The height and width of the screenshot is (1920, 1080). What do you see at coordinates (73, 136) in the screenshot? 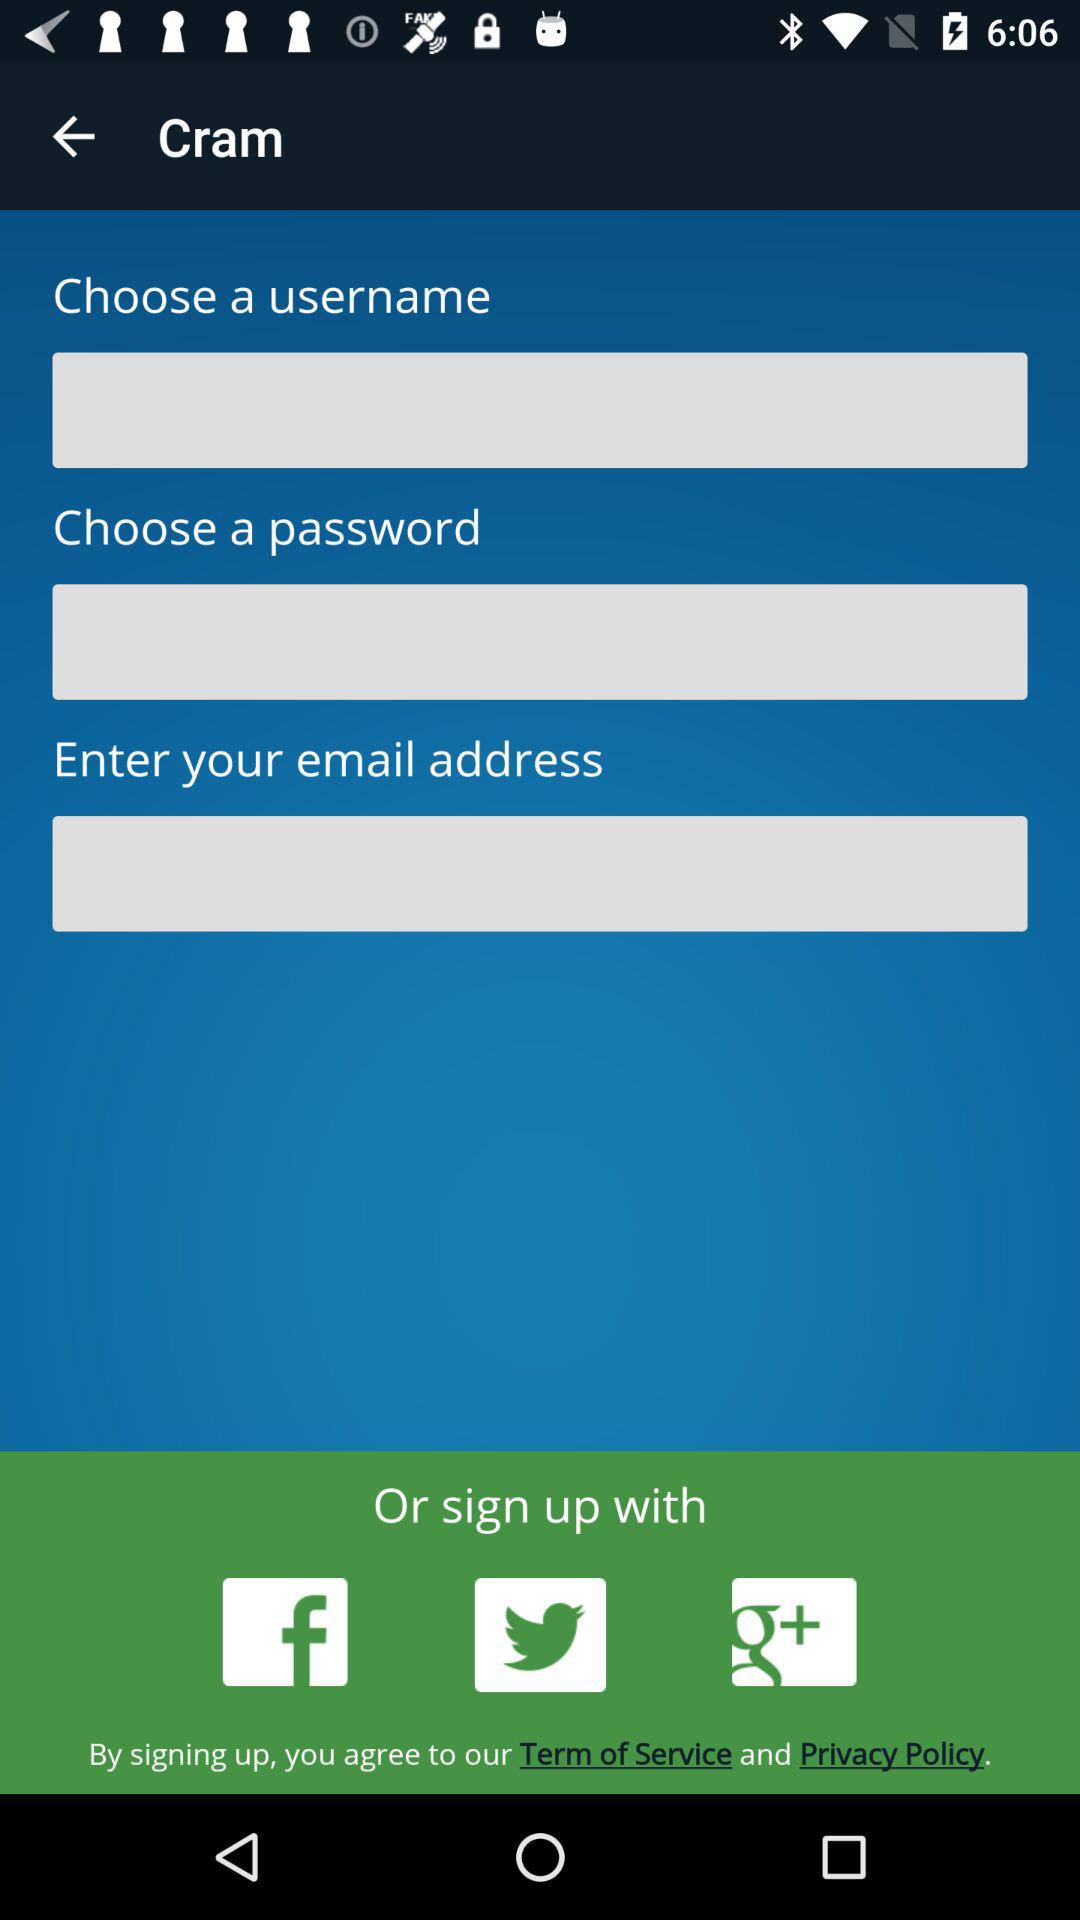
I see `click item above choose a username icon` at bounding box center [73, 136].